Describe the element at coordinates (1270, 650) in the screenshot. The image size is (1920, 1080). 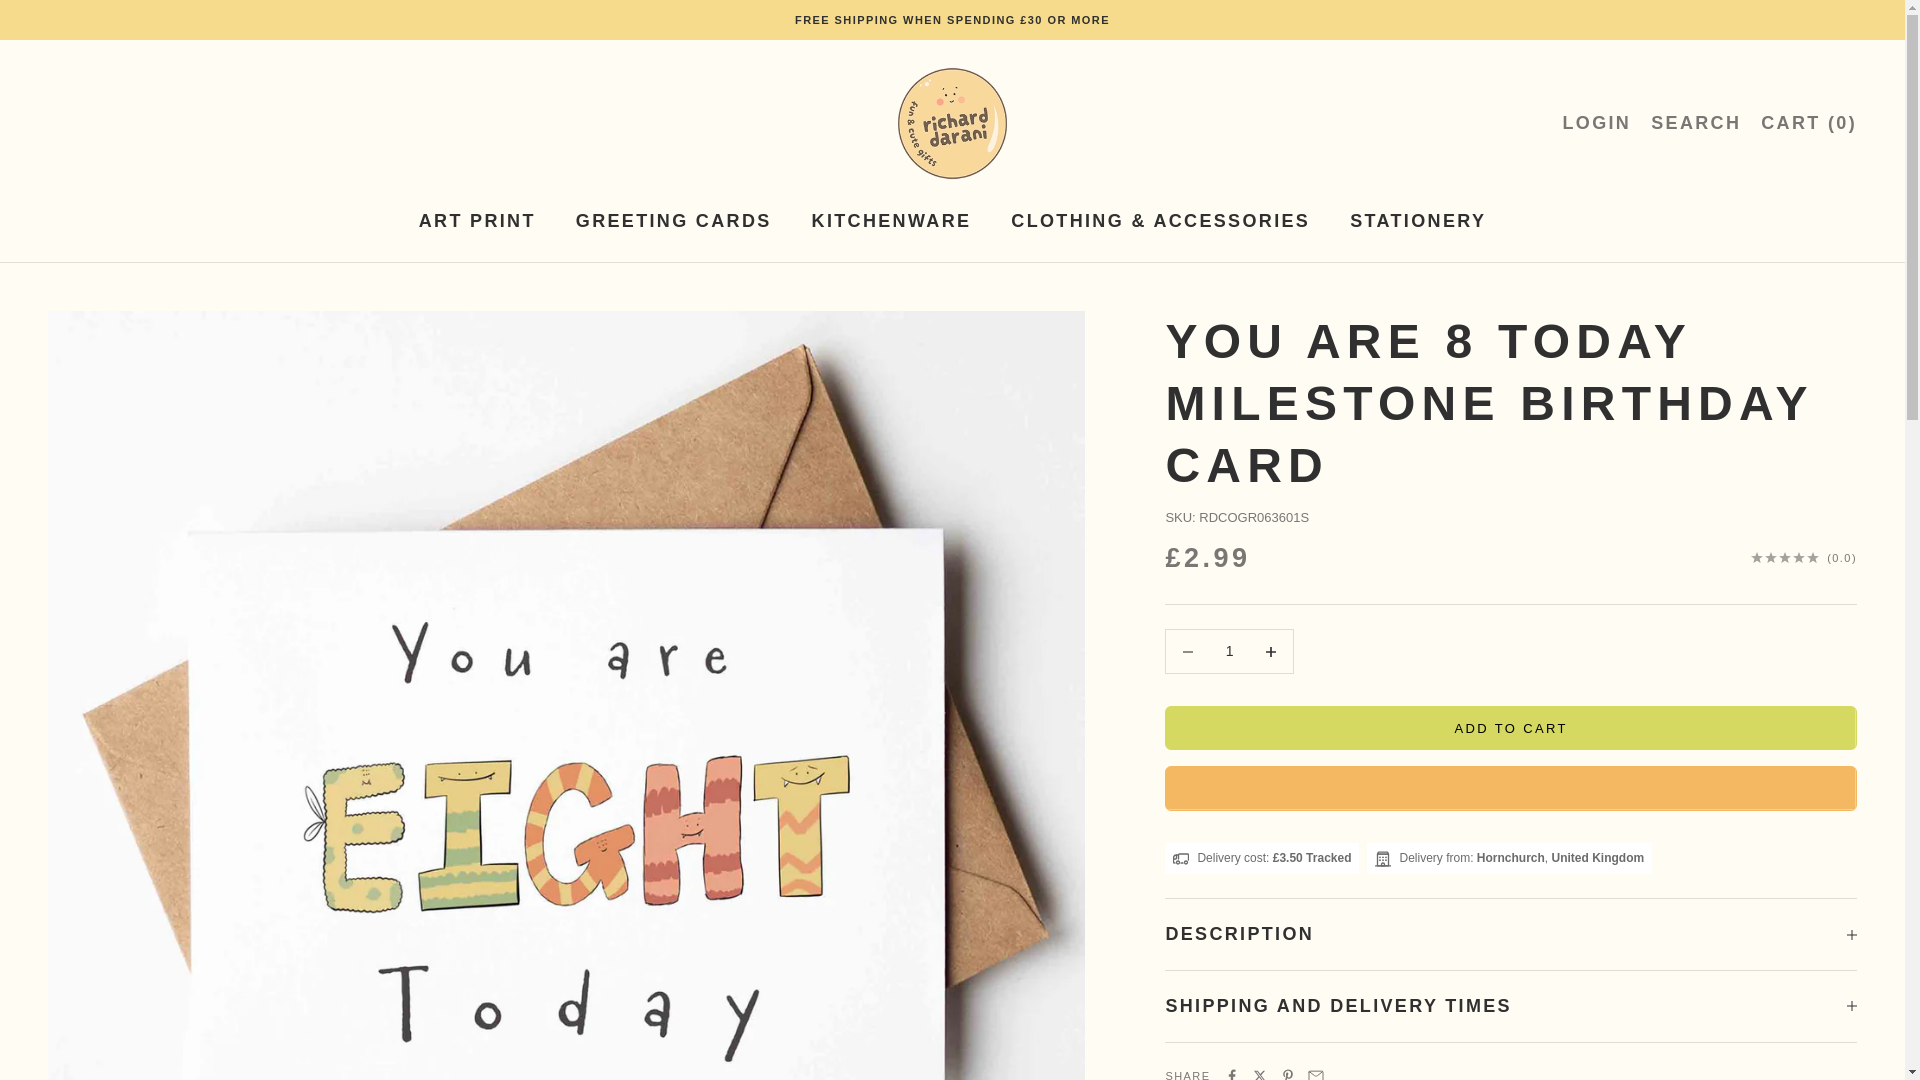
I see `No reviews` at that location.